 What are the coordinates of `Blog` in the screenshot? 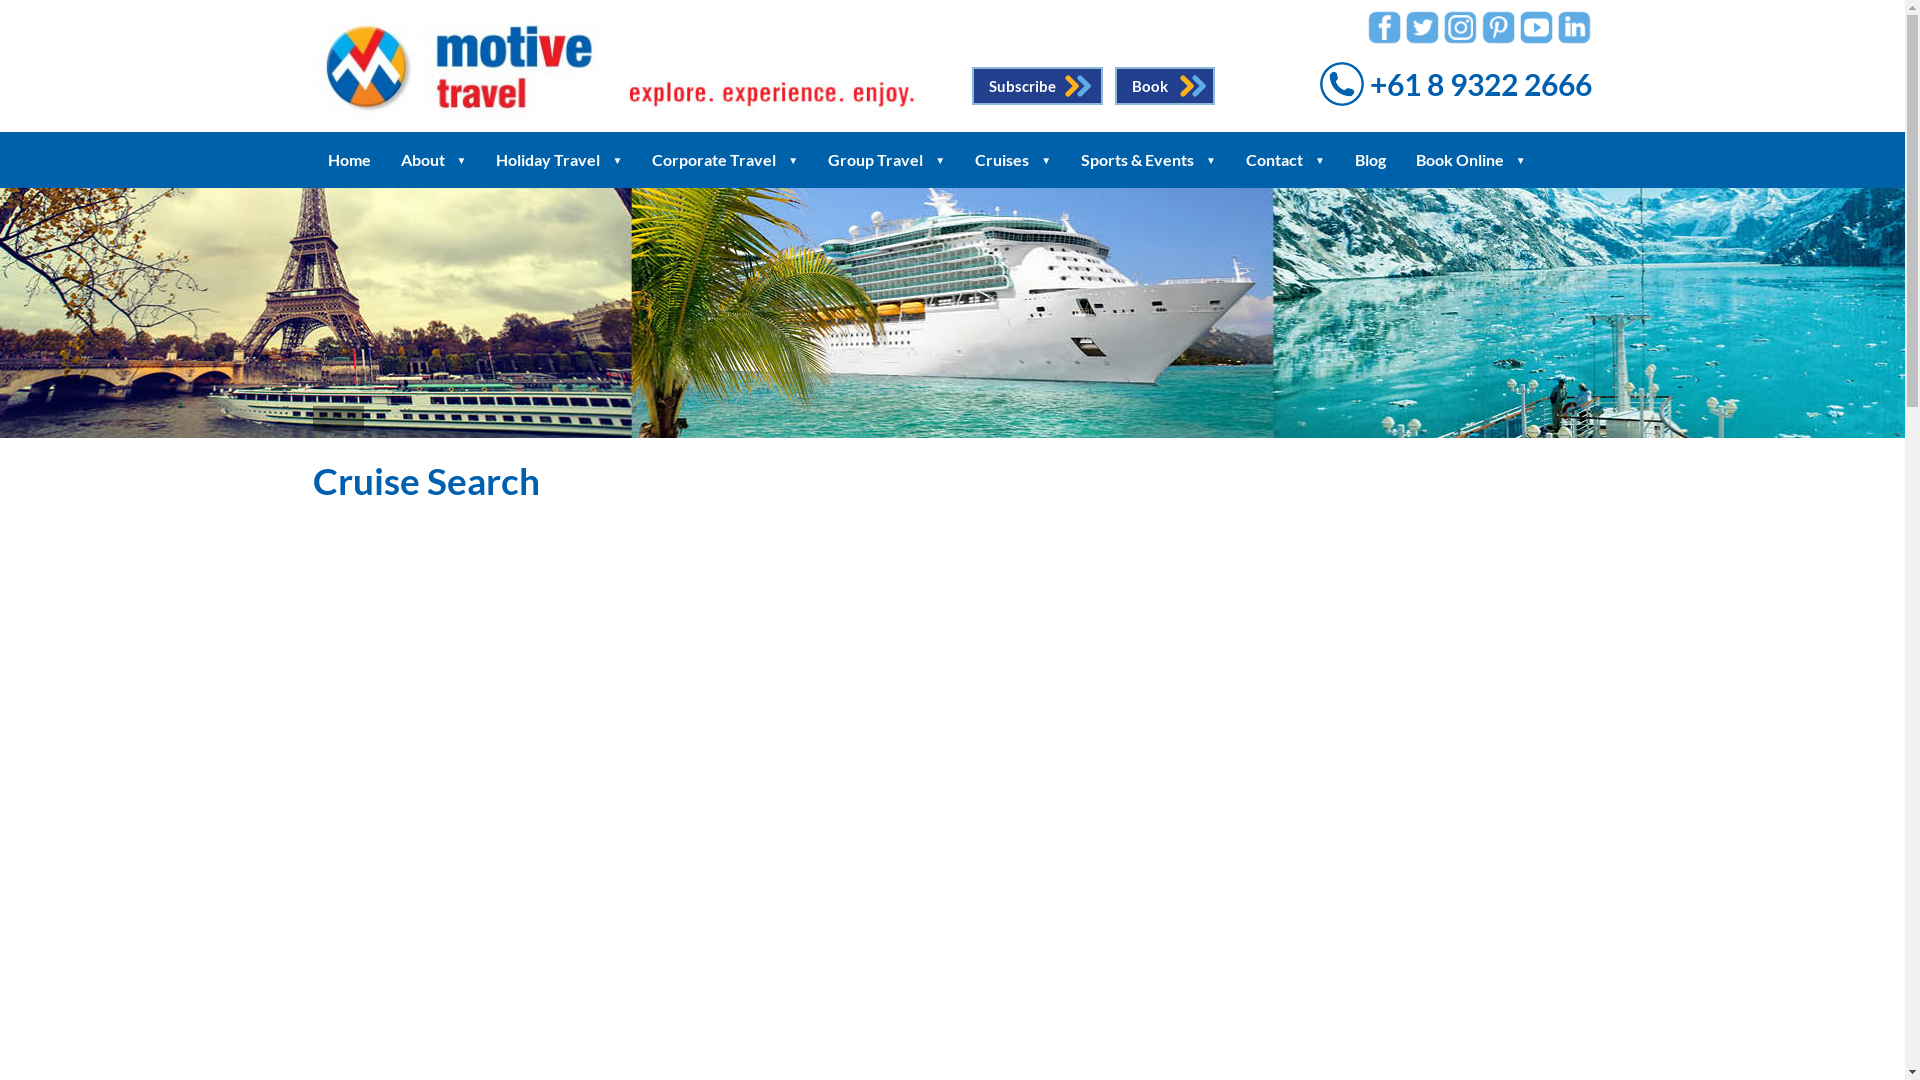 It's located at (1370, 160).